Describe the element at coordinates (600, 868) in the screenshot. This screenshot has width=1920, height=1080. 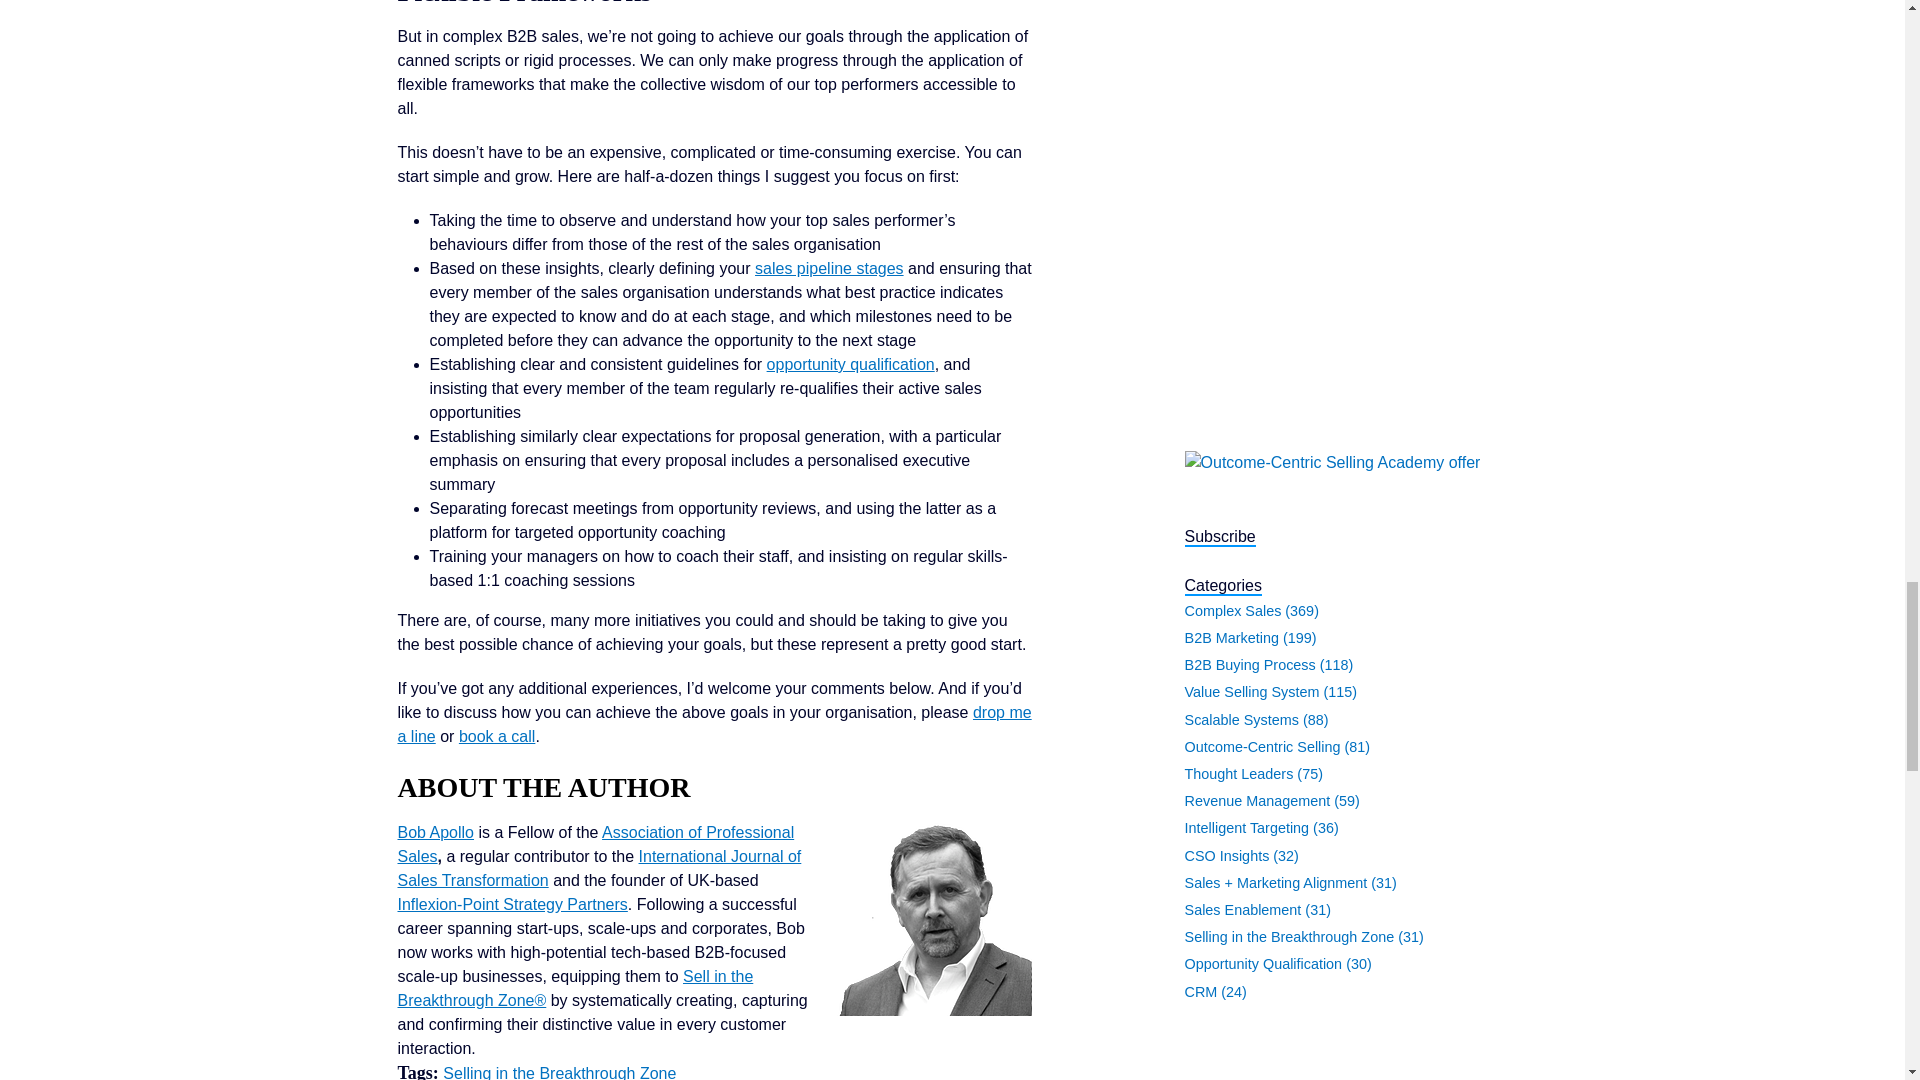
I see `International Journal of Sales Transformation` at that location.